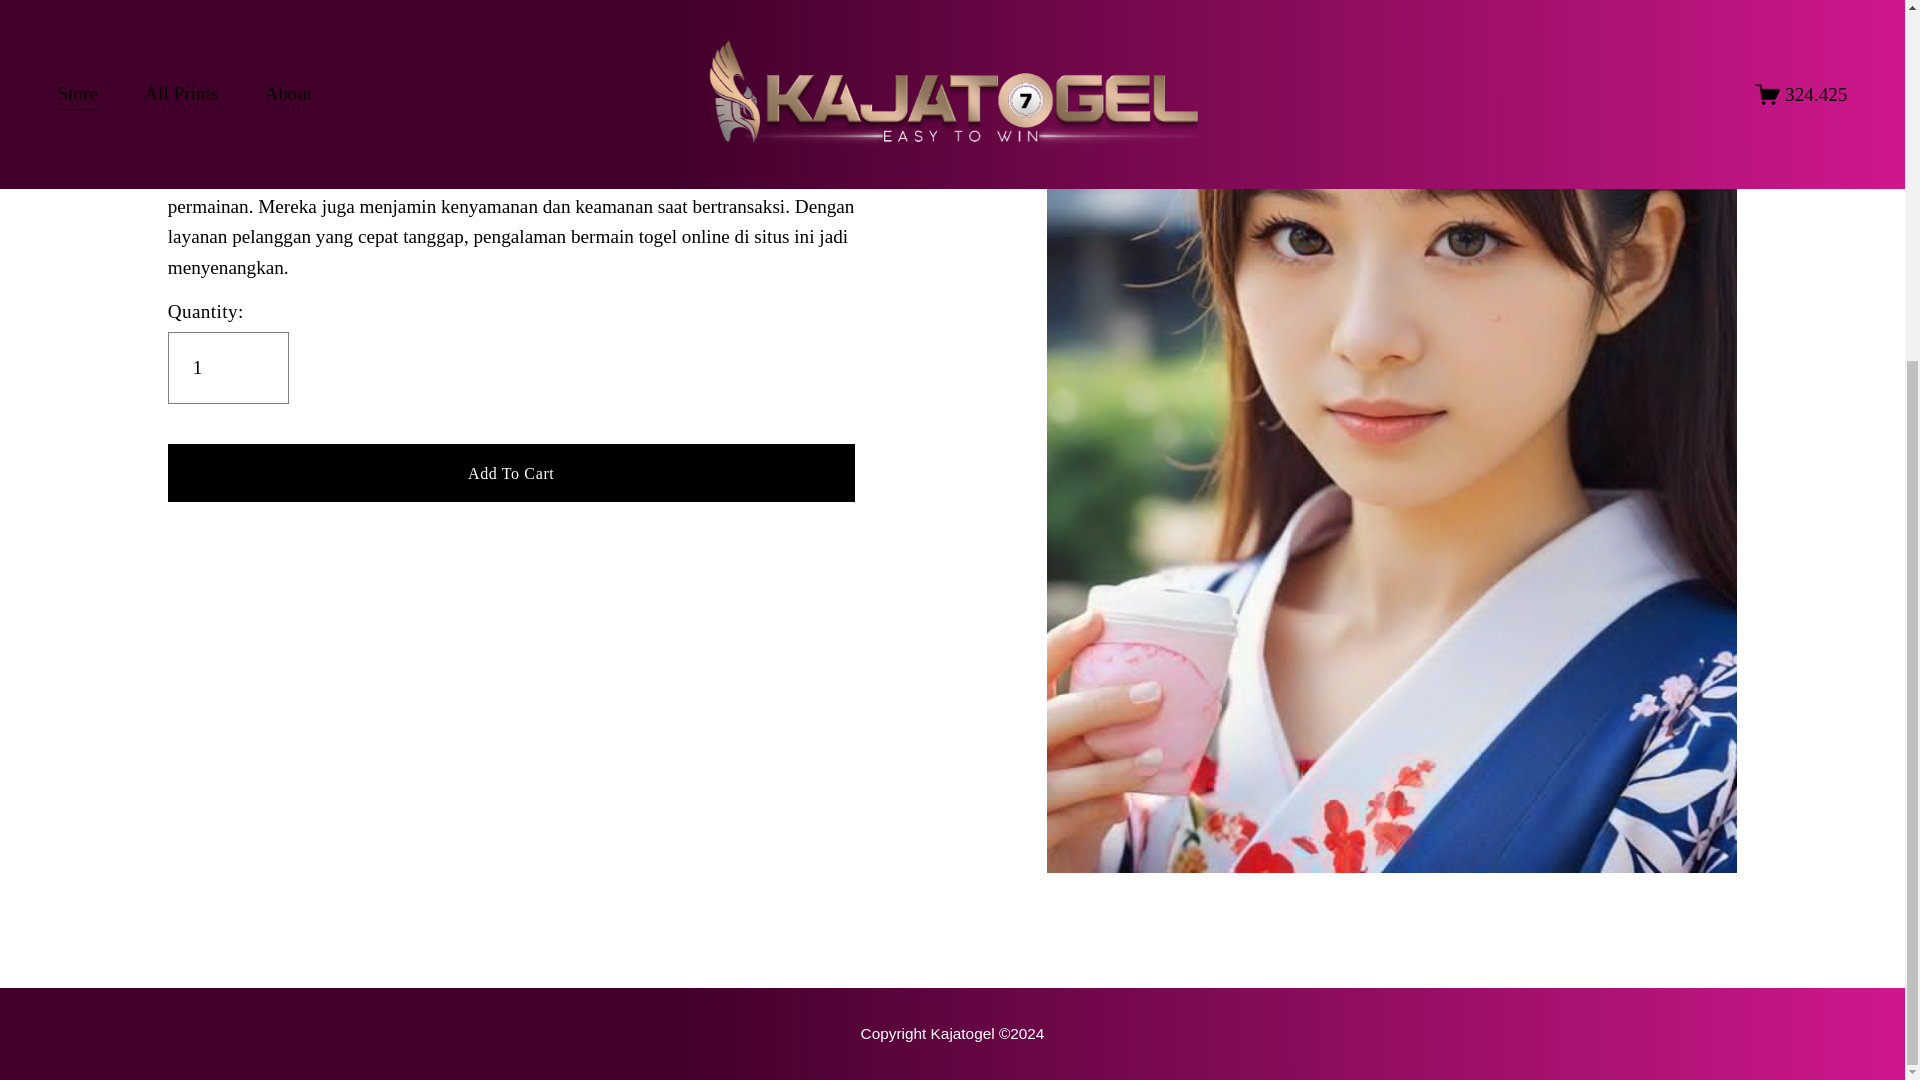 Image resolution: width=1920 pixels, height=1080 pixels. Describe the element at coordinates (952, 1033) in the screenshot. I see `Kajatogel` at that location.